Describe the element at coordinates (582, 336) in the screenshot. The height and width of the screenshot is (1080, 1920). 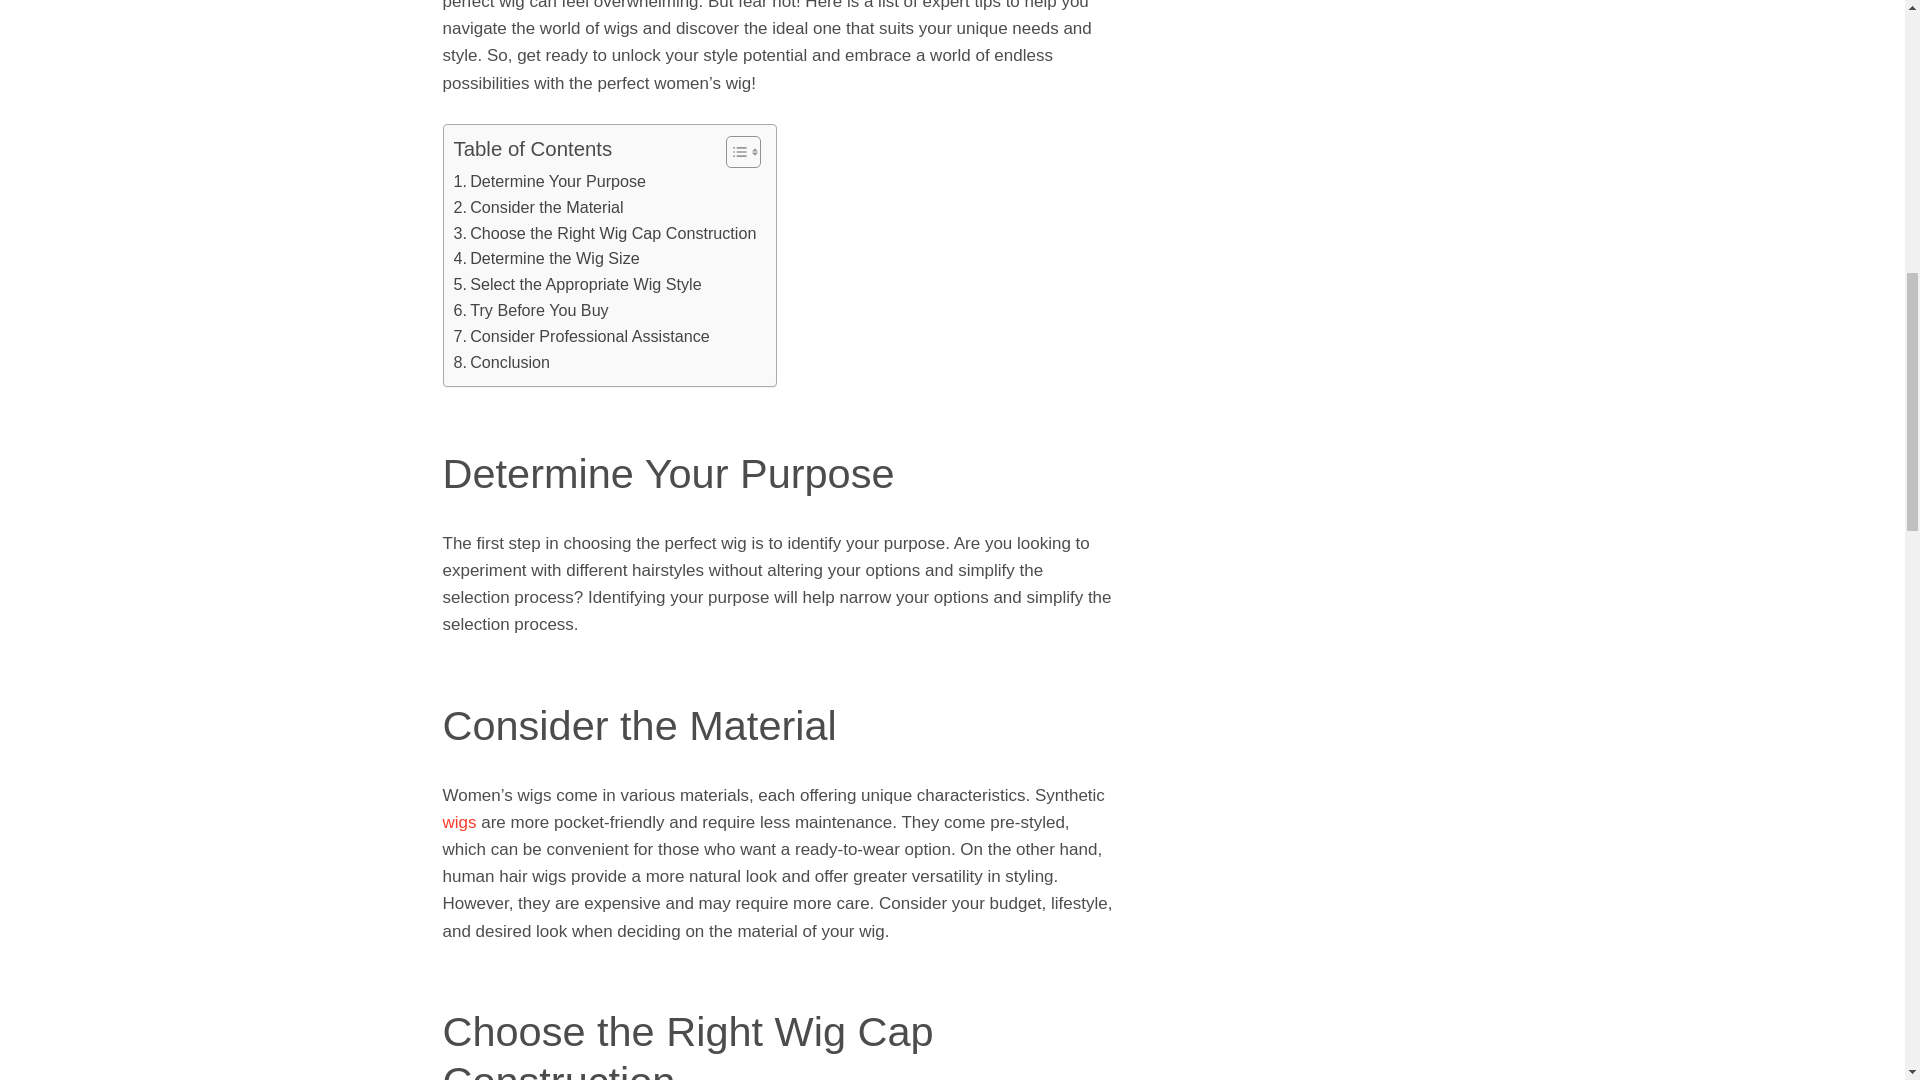
I see `Consider Professional Assistance` at that location.